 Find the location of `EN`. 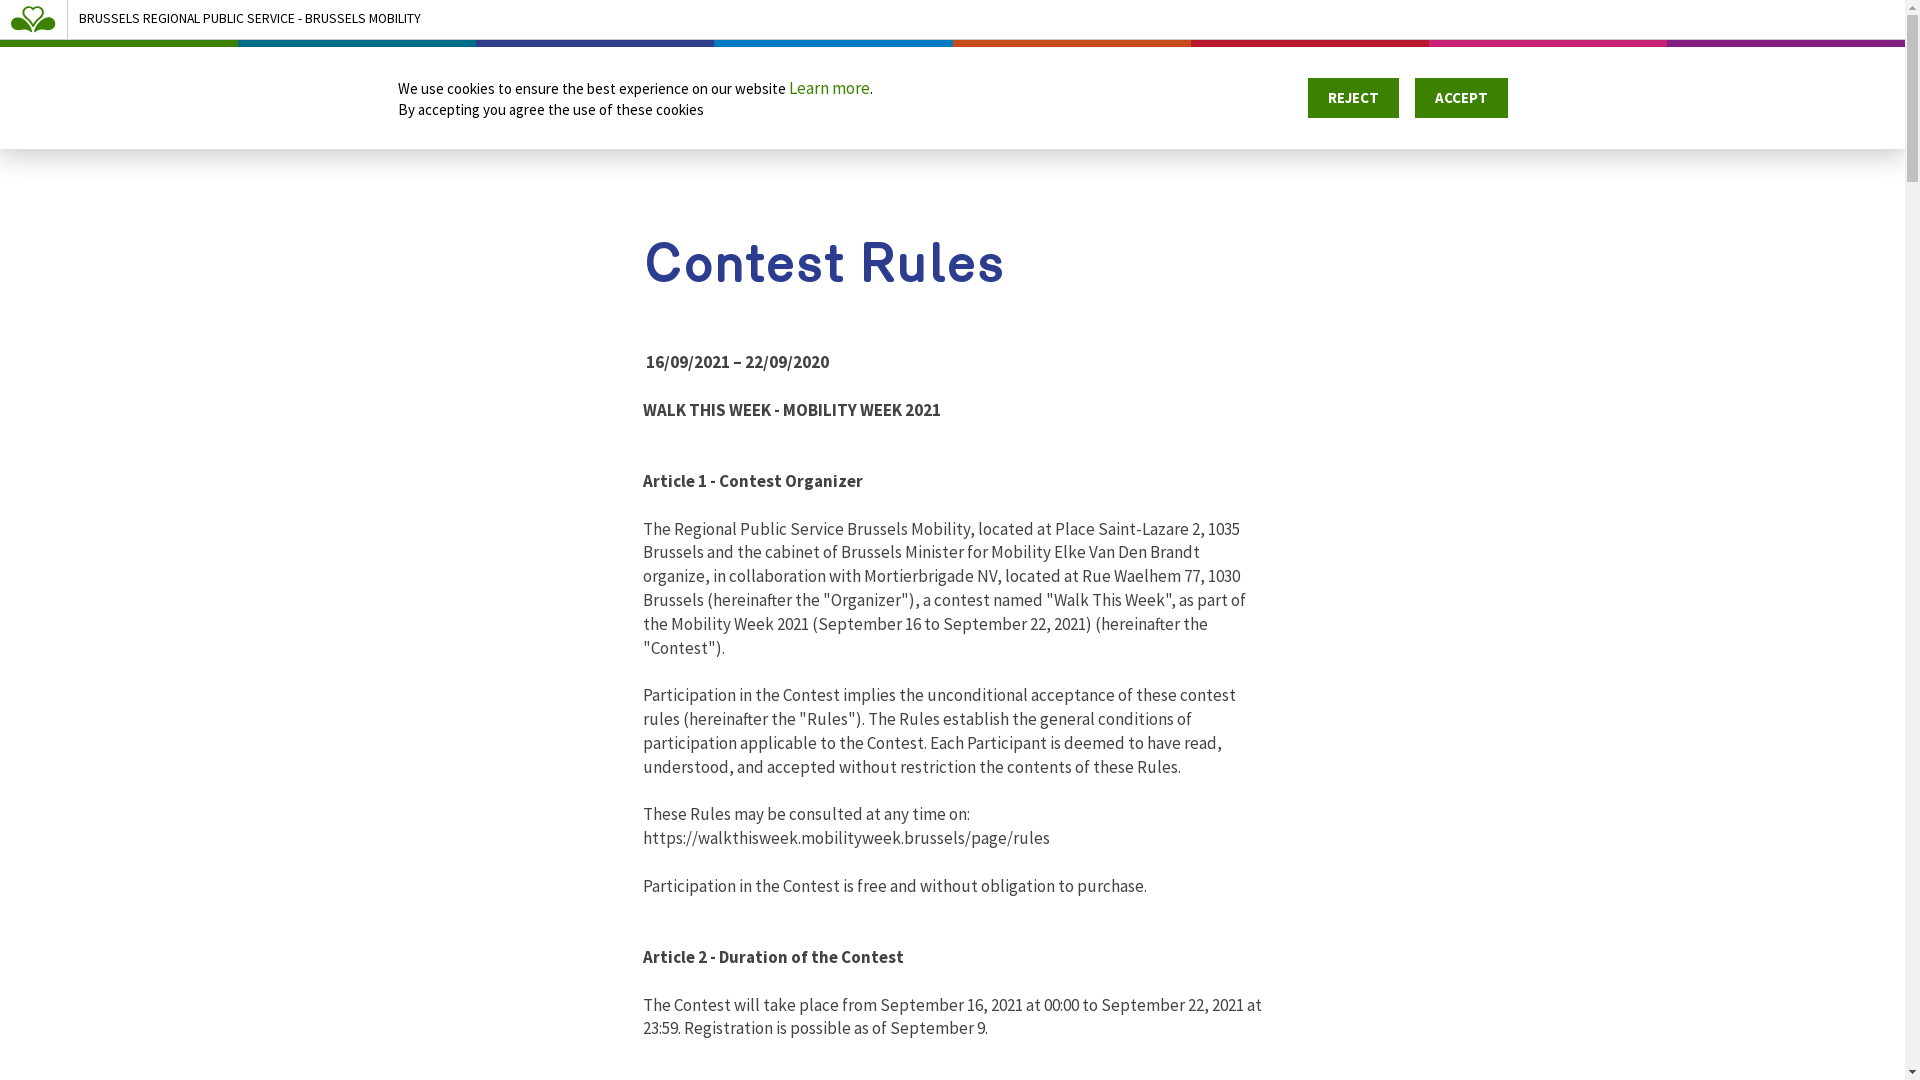

EN is located at coordinates (1868, 76).